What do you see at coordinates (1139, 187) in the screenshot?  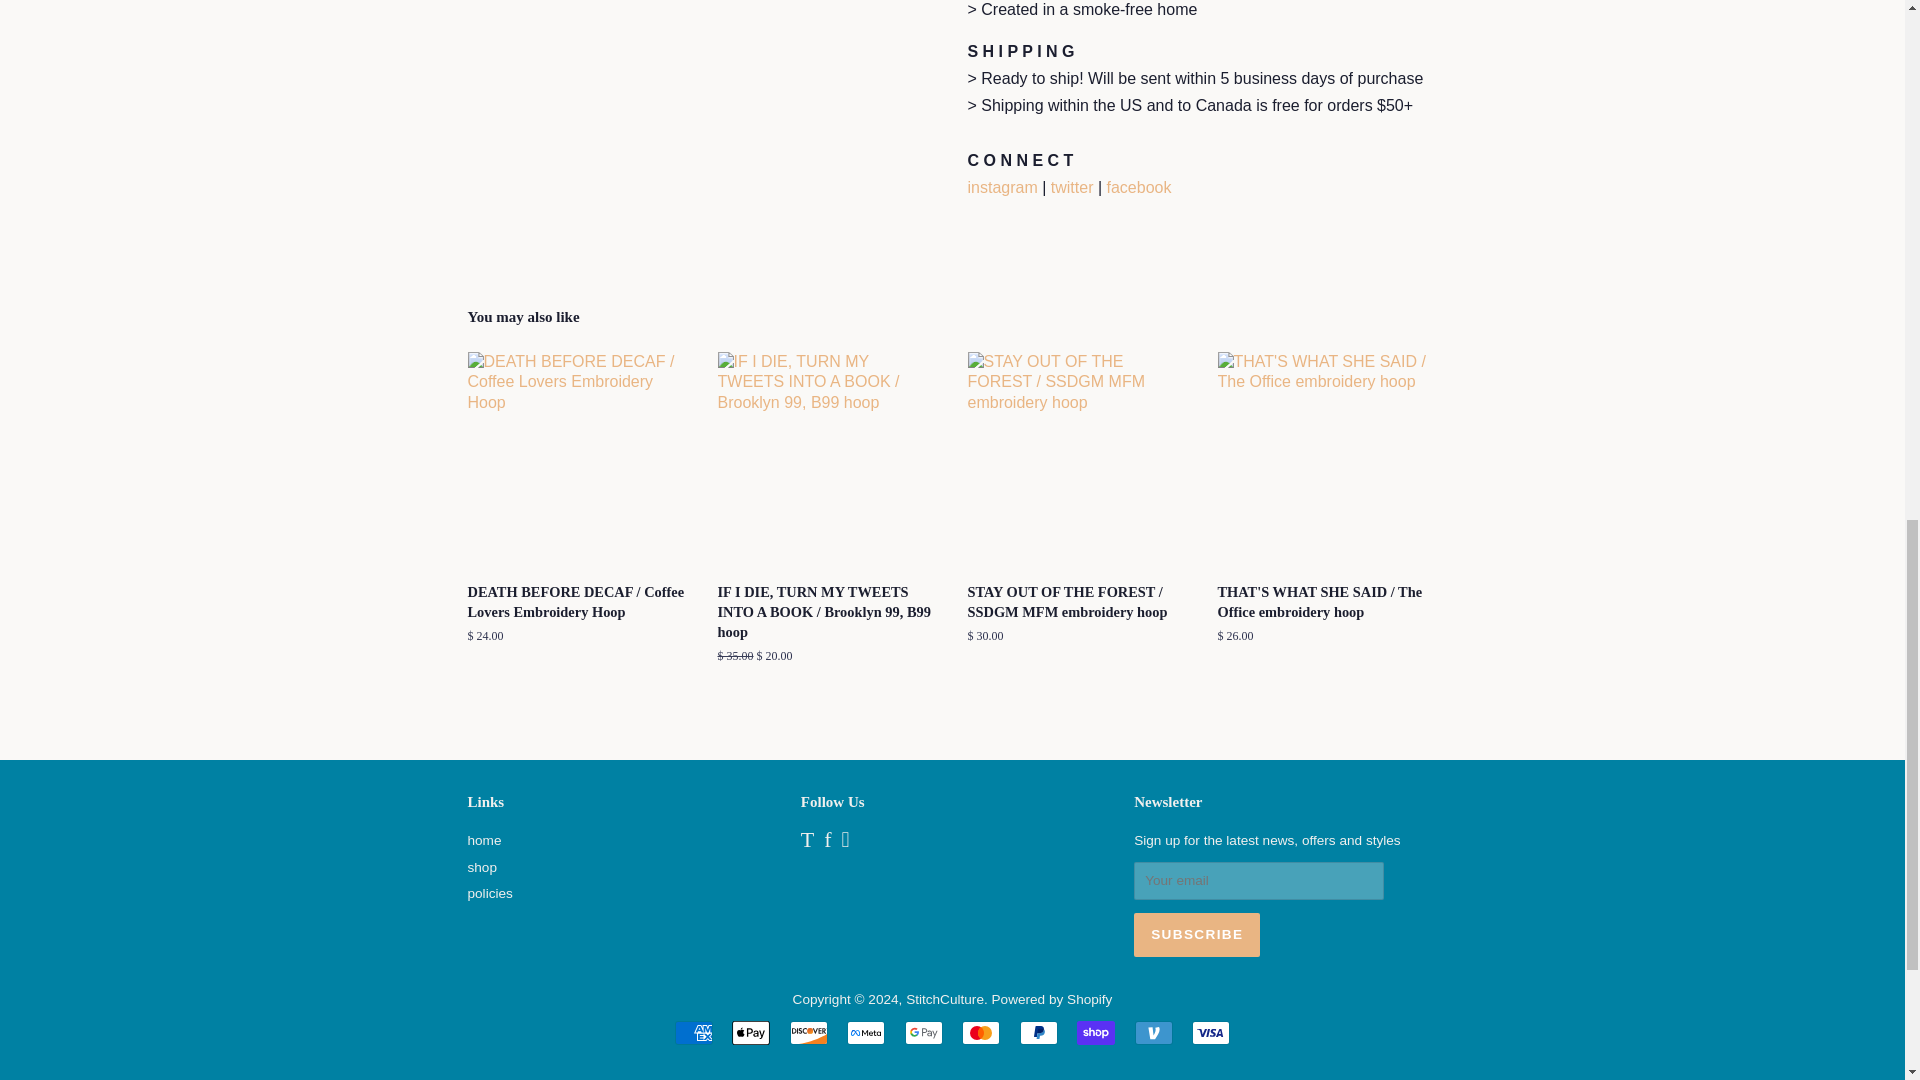 I see `facebook` at bounding box center [1139, 187].